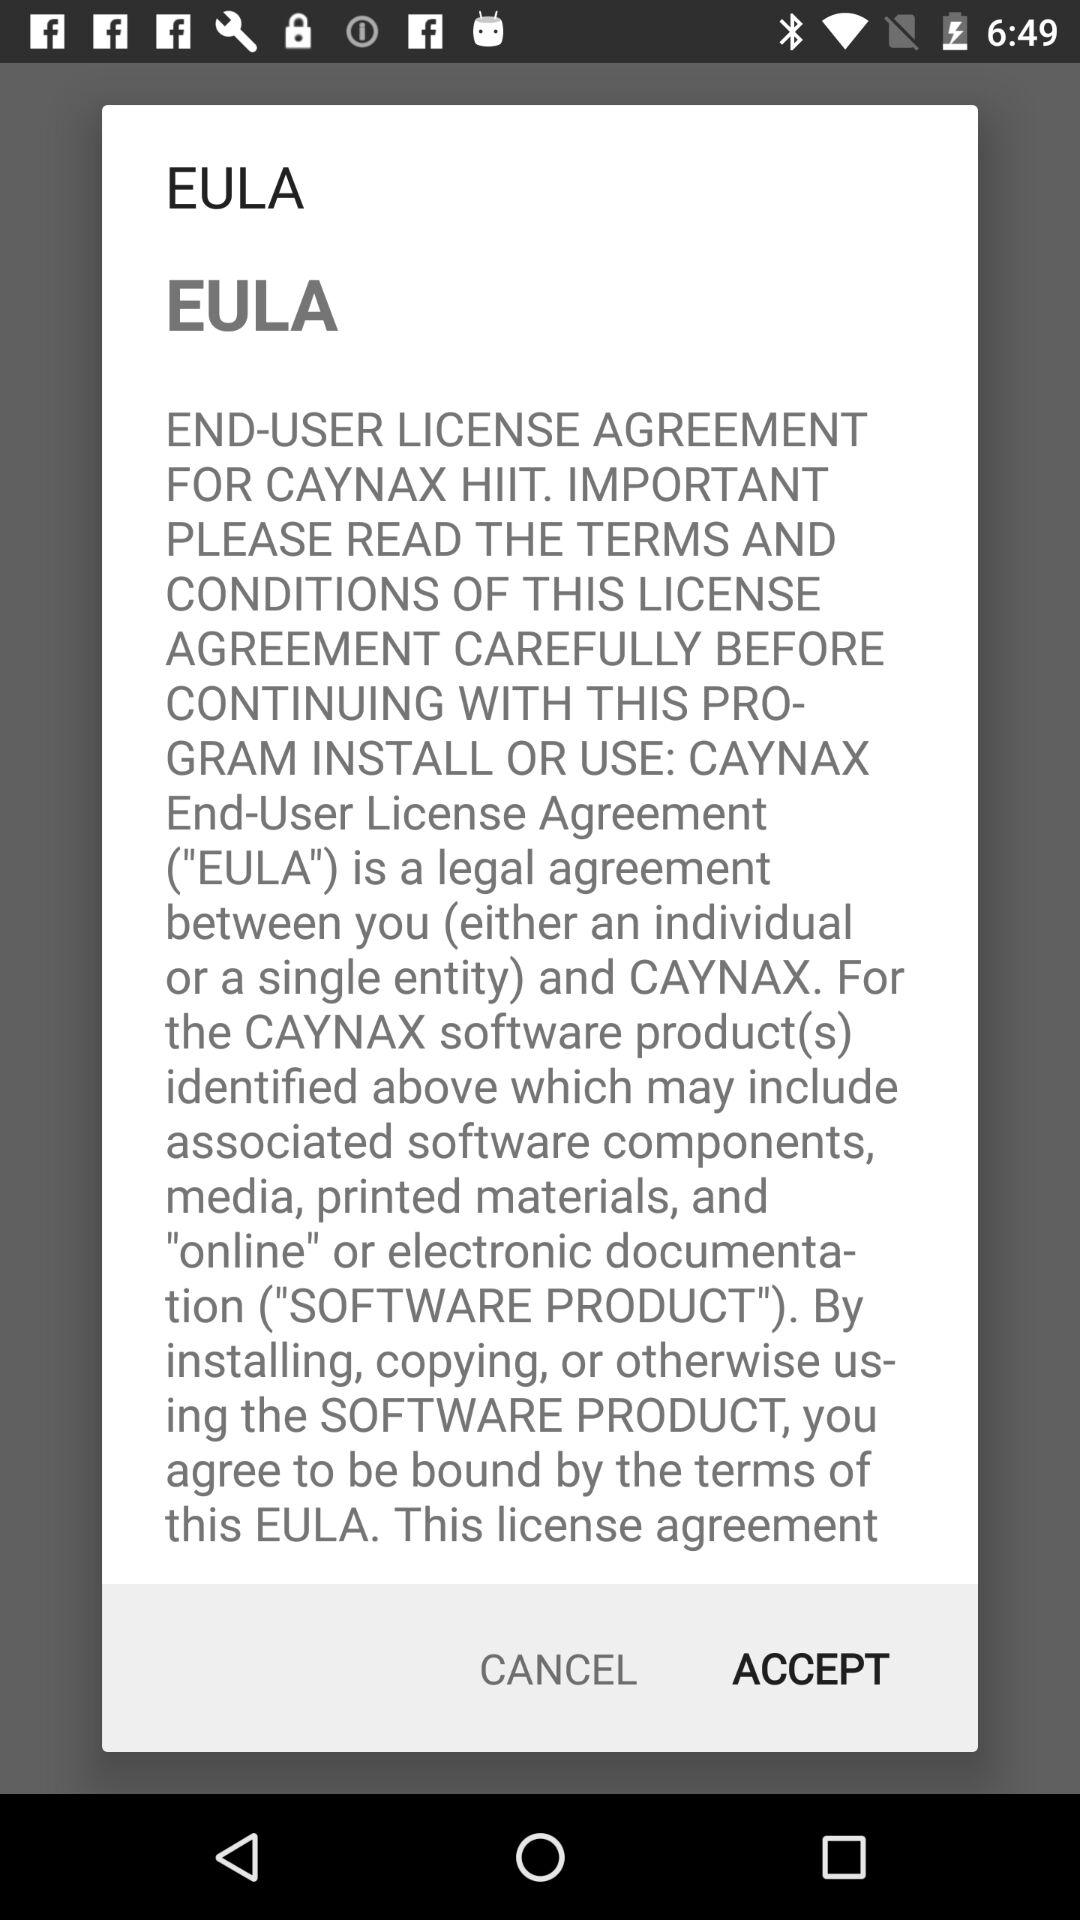  What do you see at coordinates (810, 1668) in the screenshot?
I see `turn off the icon next to cancel item` at bounding box center [810, 1668].